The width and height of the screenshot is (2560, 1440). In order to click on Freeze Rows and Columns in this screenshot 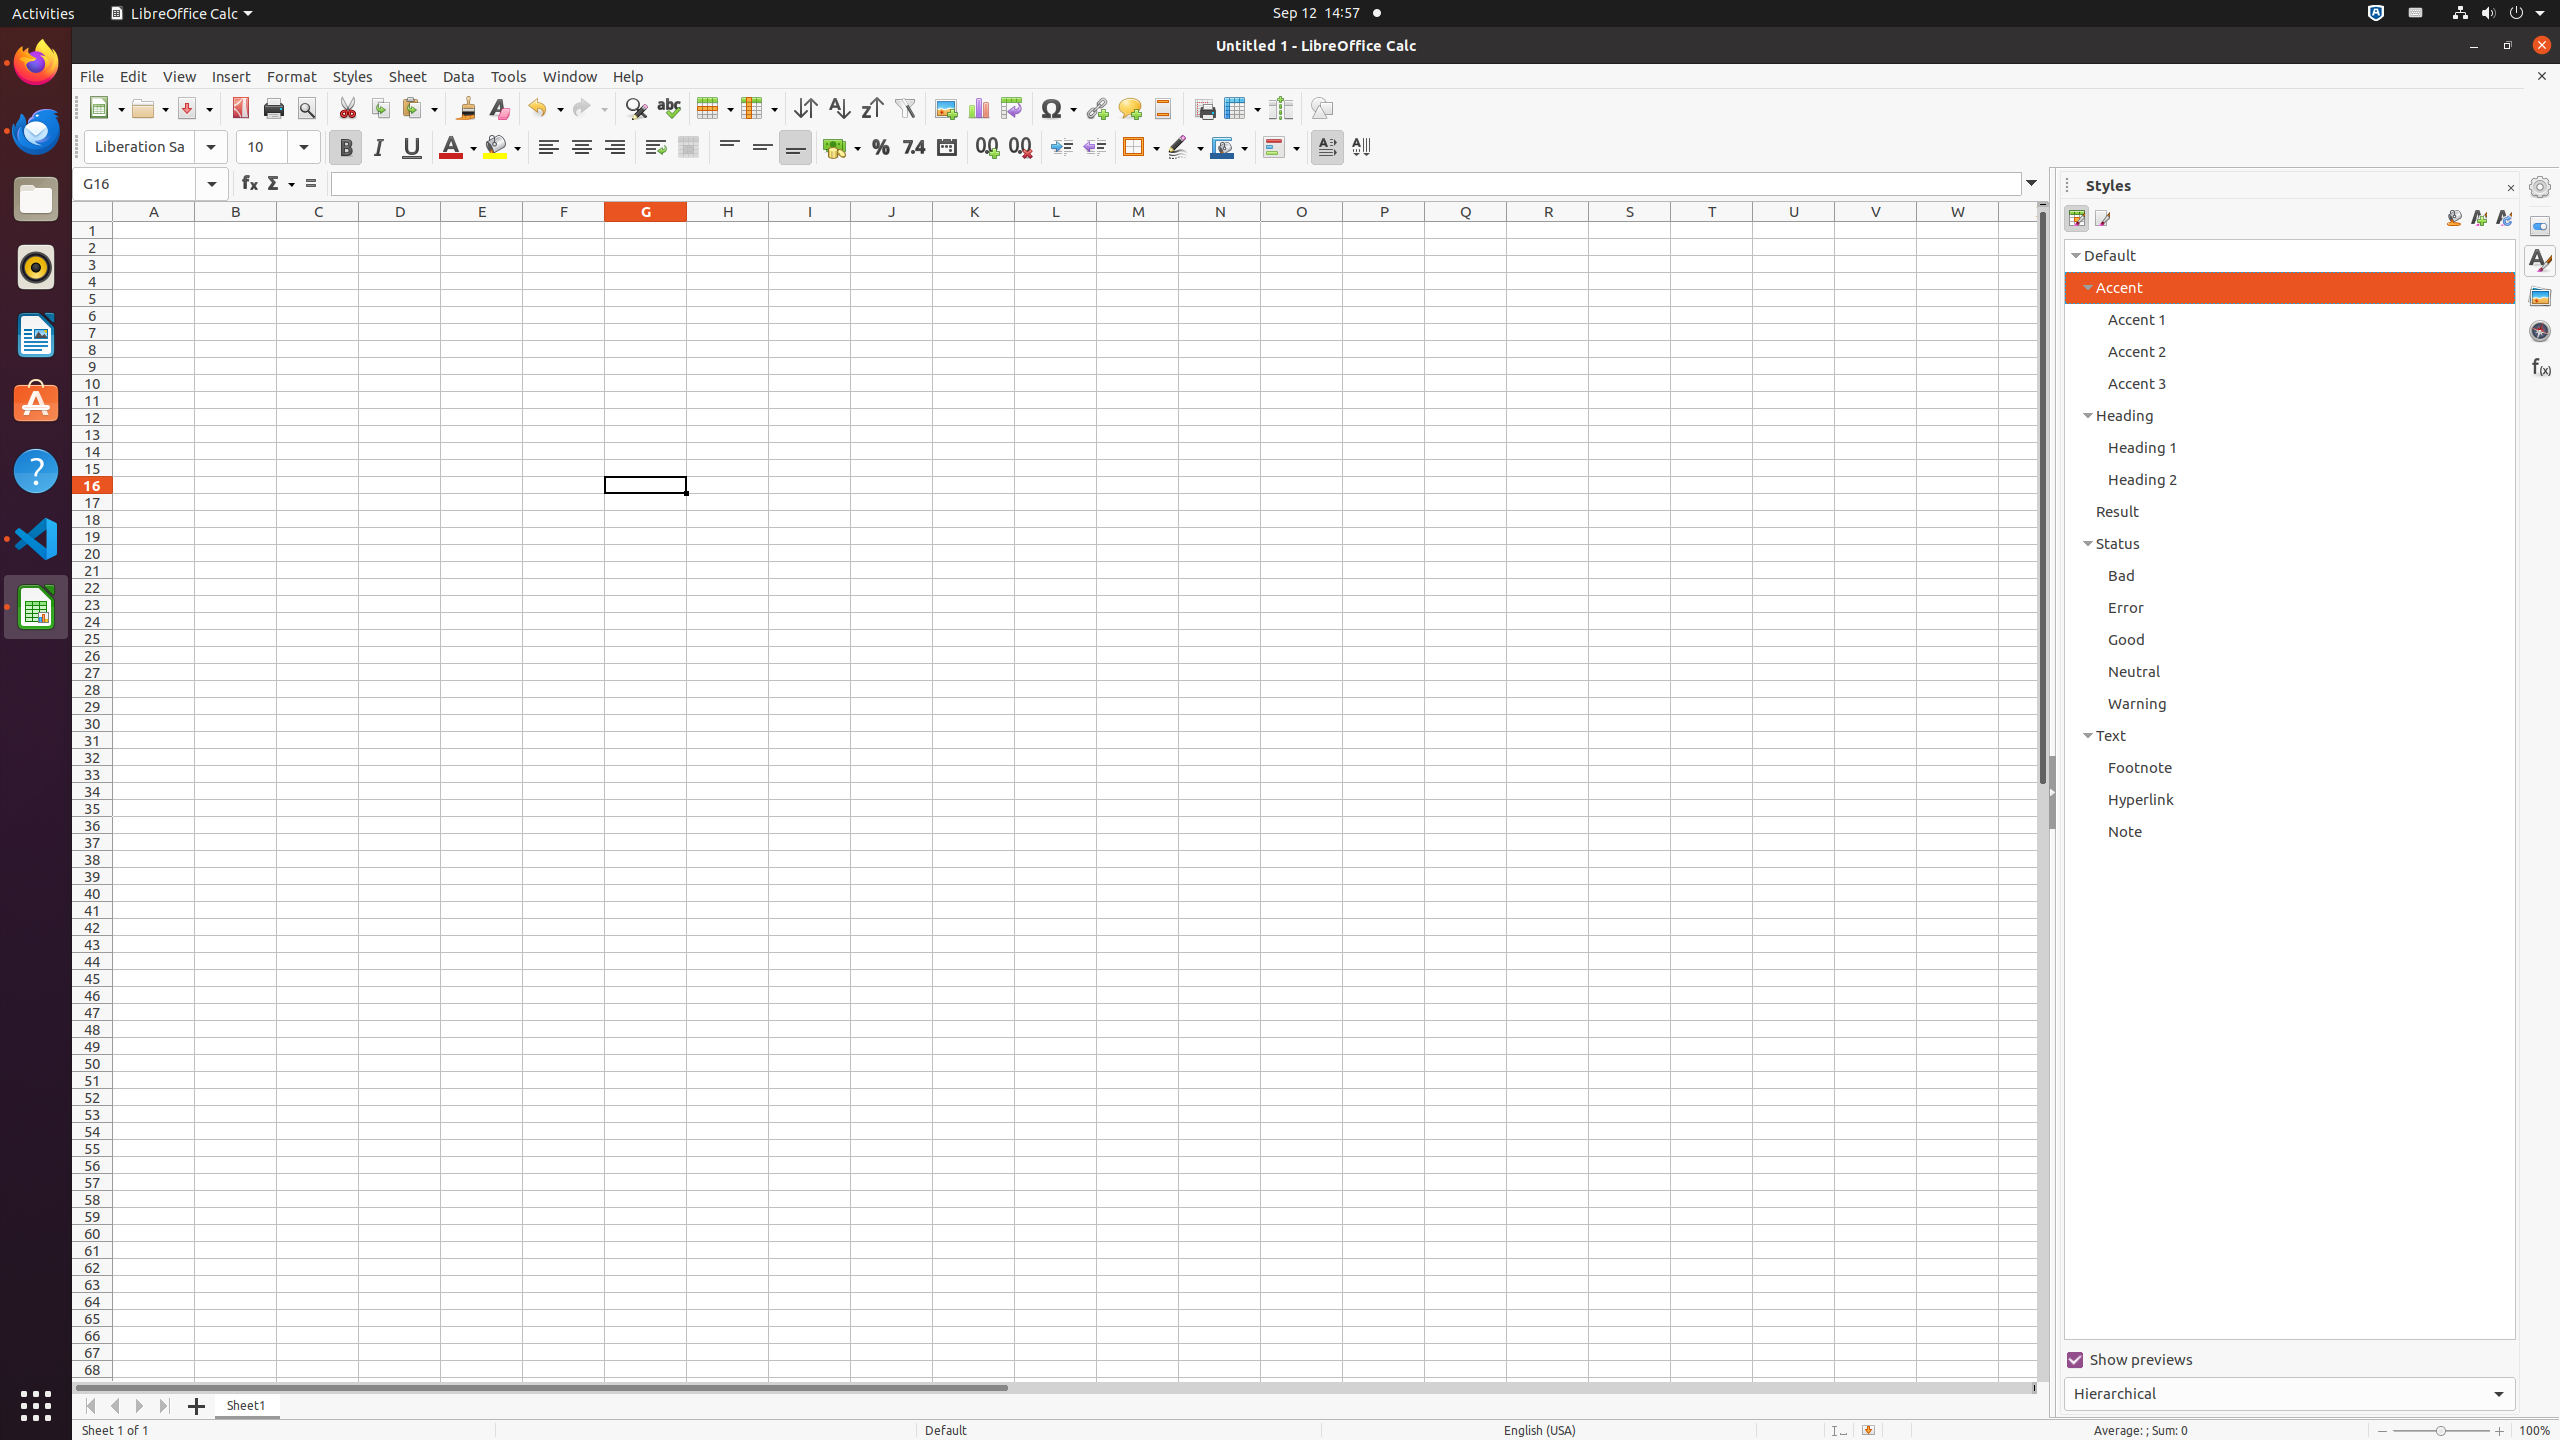, I will do `click(1242, 108)`.